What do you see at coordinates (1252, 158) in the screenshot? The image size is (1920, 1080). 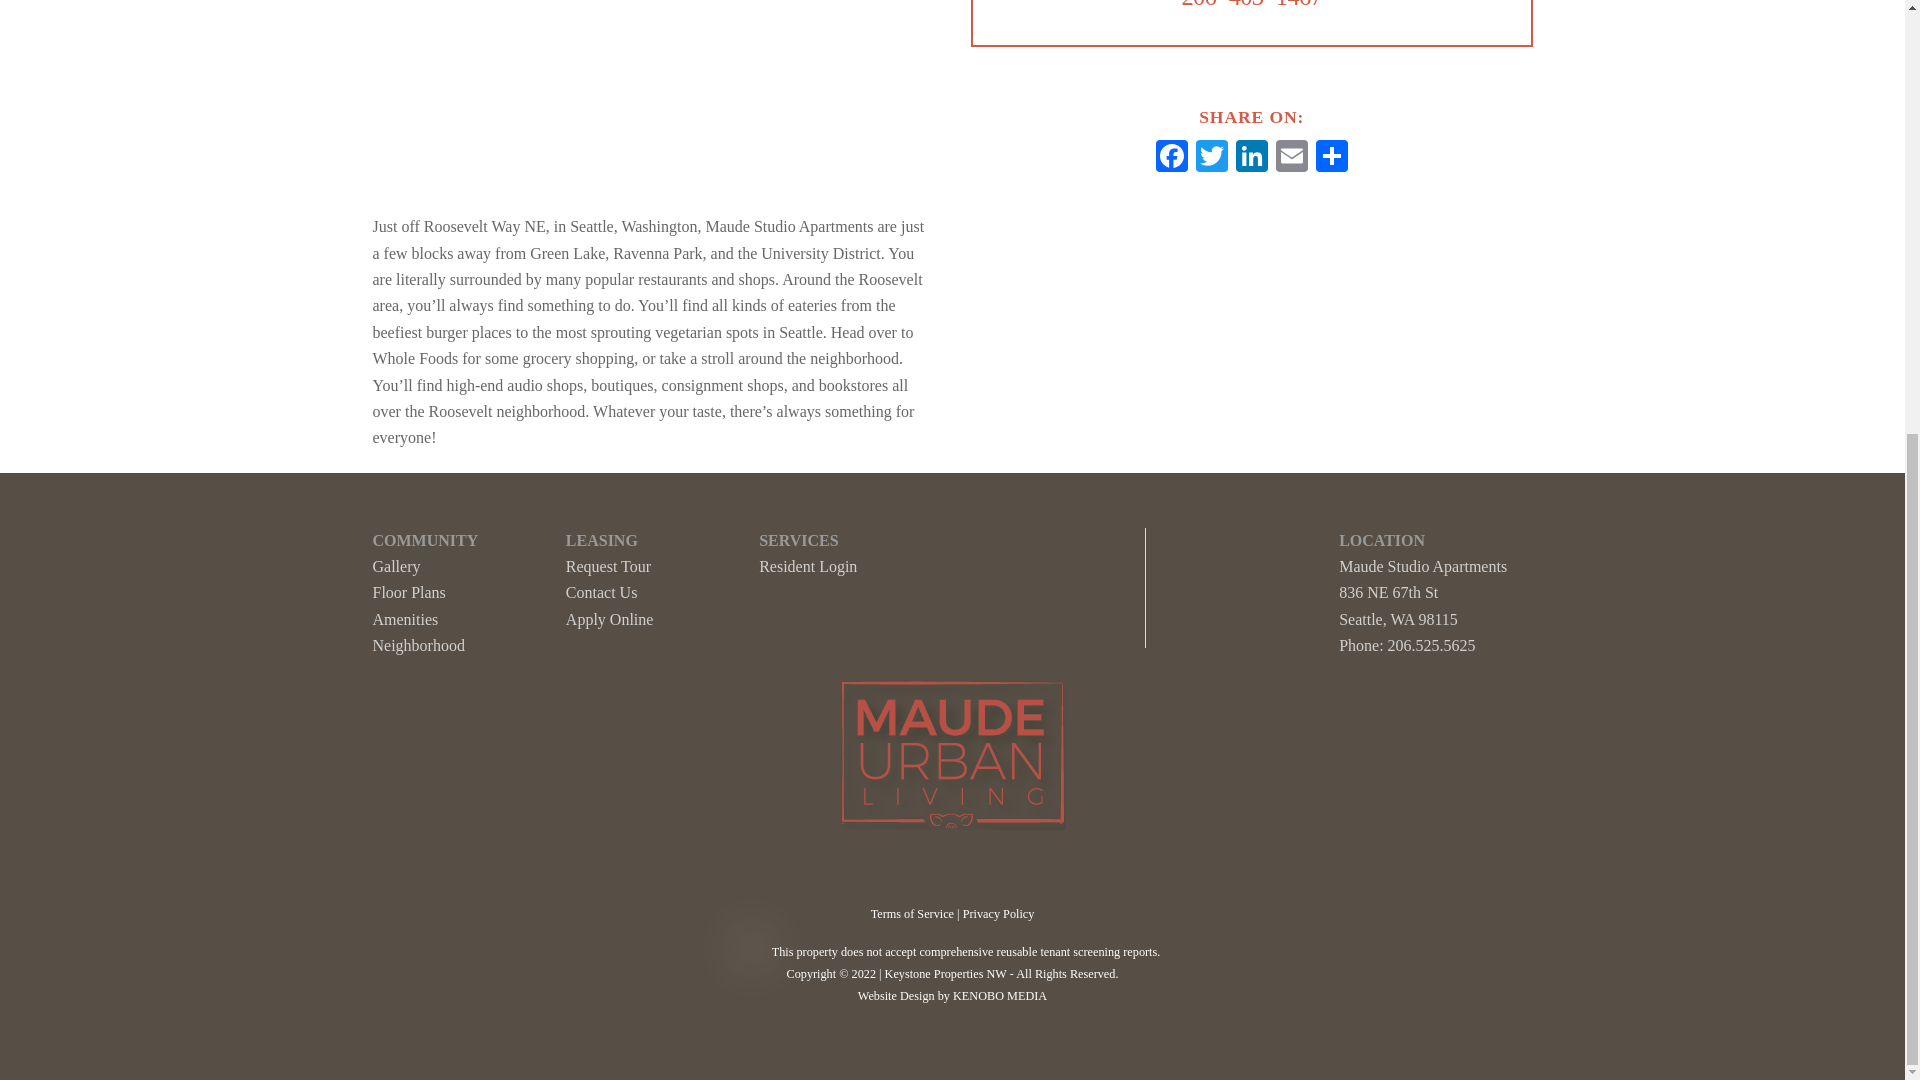 I see `LinkedIn` at bounding box center [1252, 158].